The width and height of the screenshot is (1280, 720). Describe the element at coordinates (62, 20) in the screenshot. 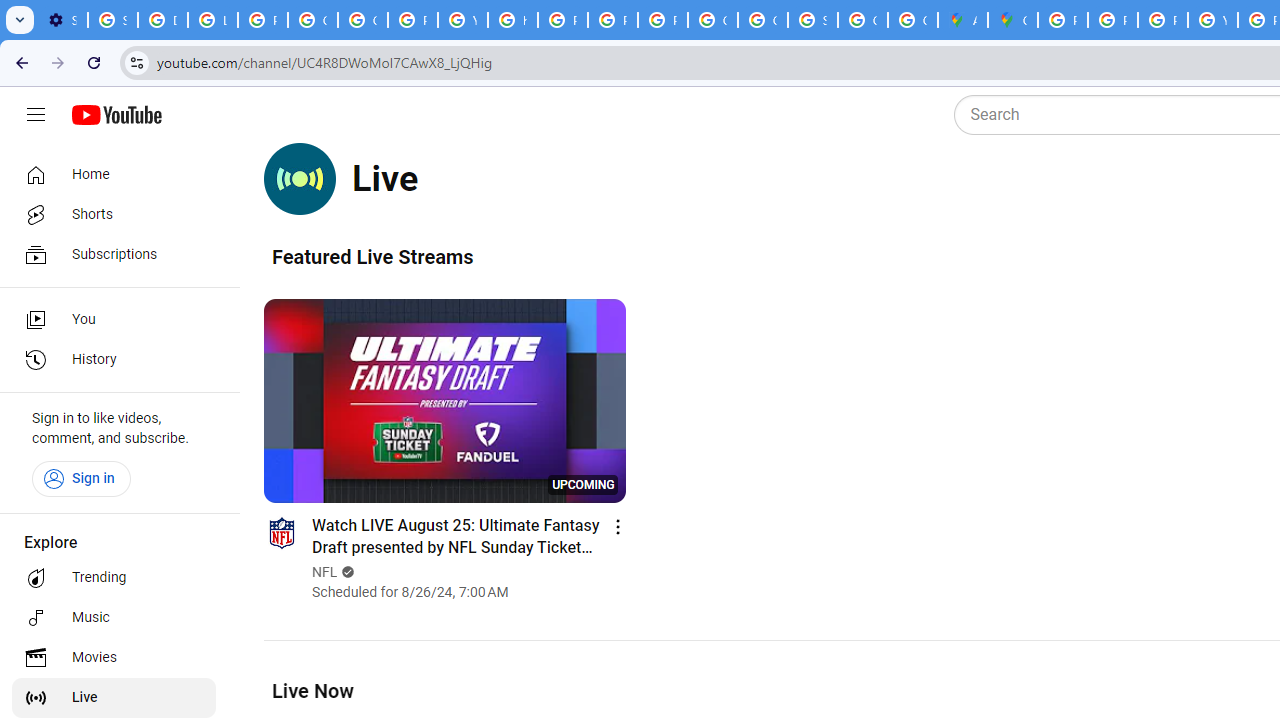

I see `Settings - On startup` at that location.